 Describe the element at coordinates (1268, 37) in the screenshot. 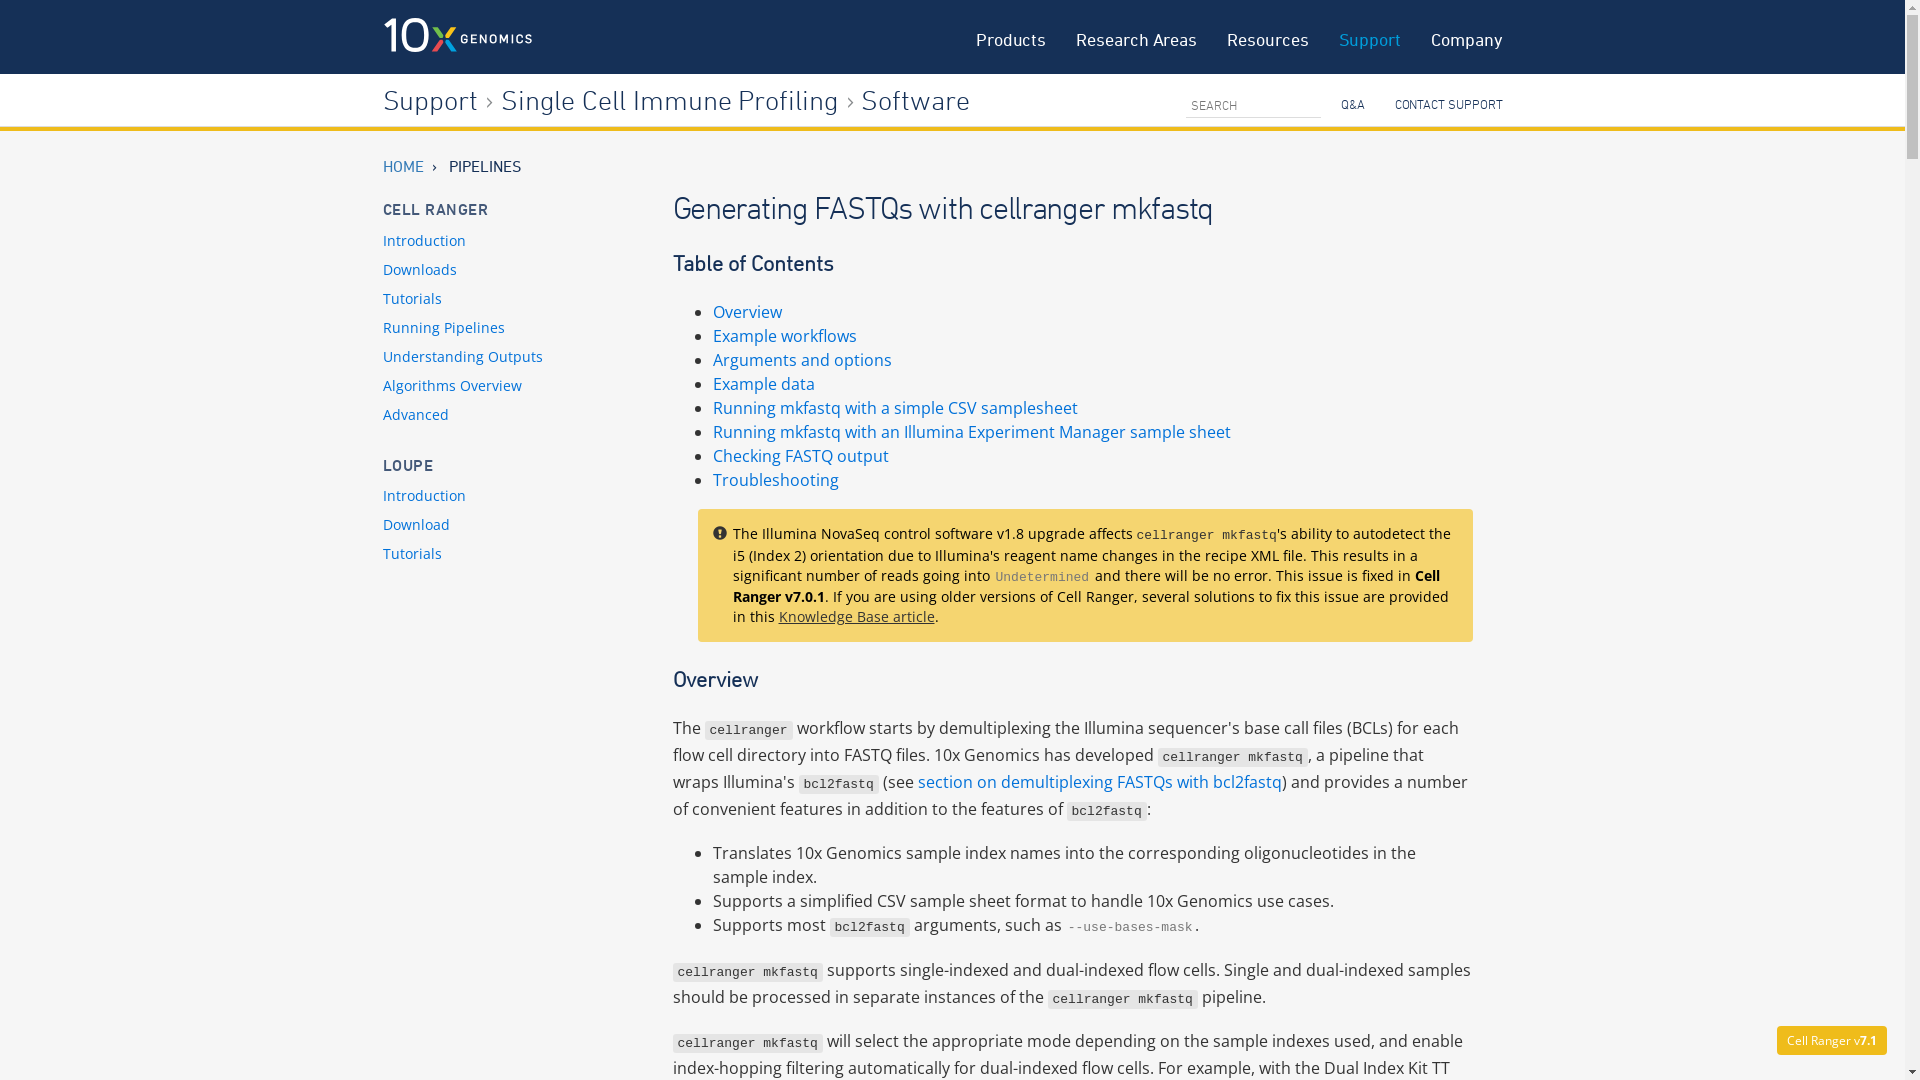

I see `Resources` at that location.